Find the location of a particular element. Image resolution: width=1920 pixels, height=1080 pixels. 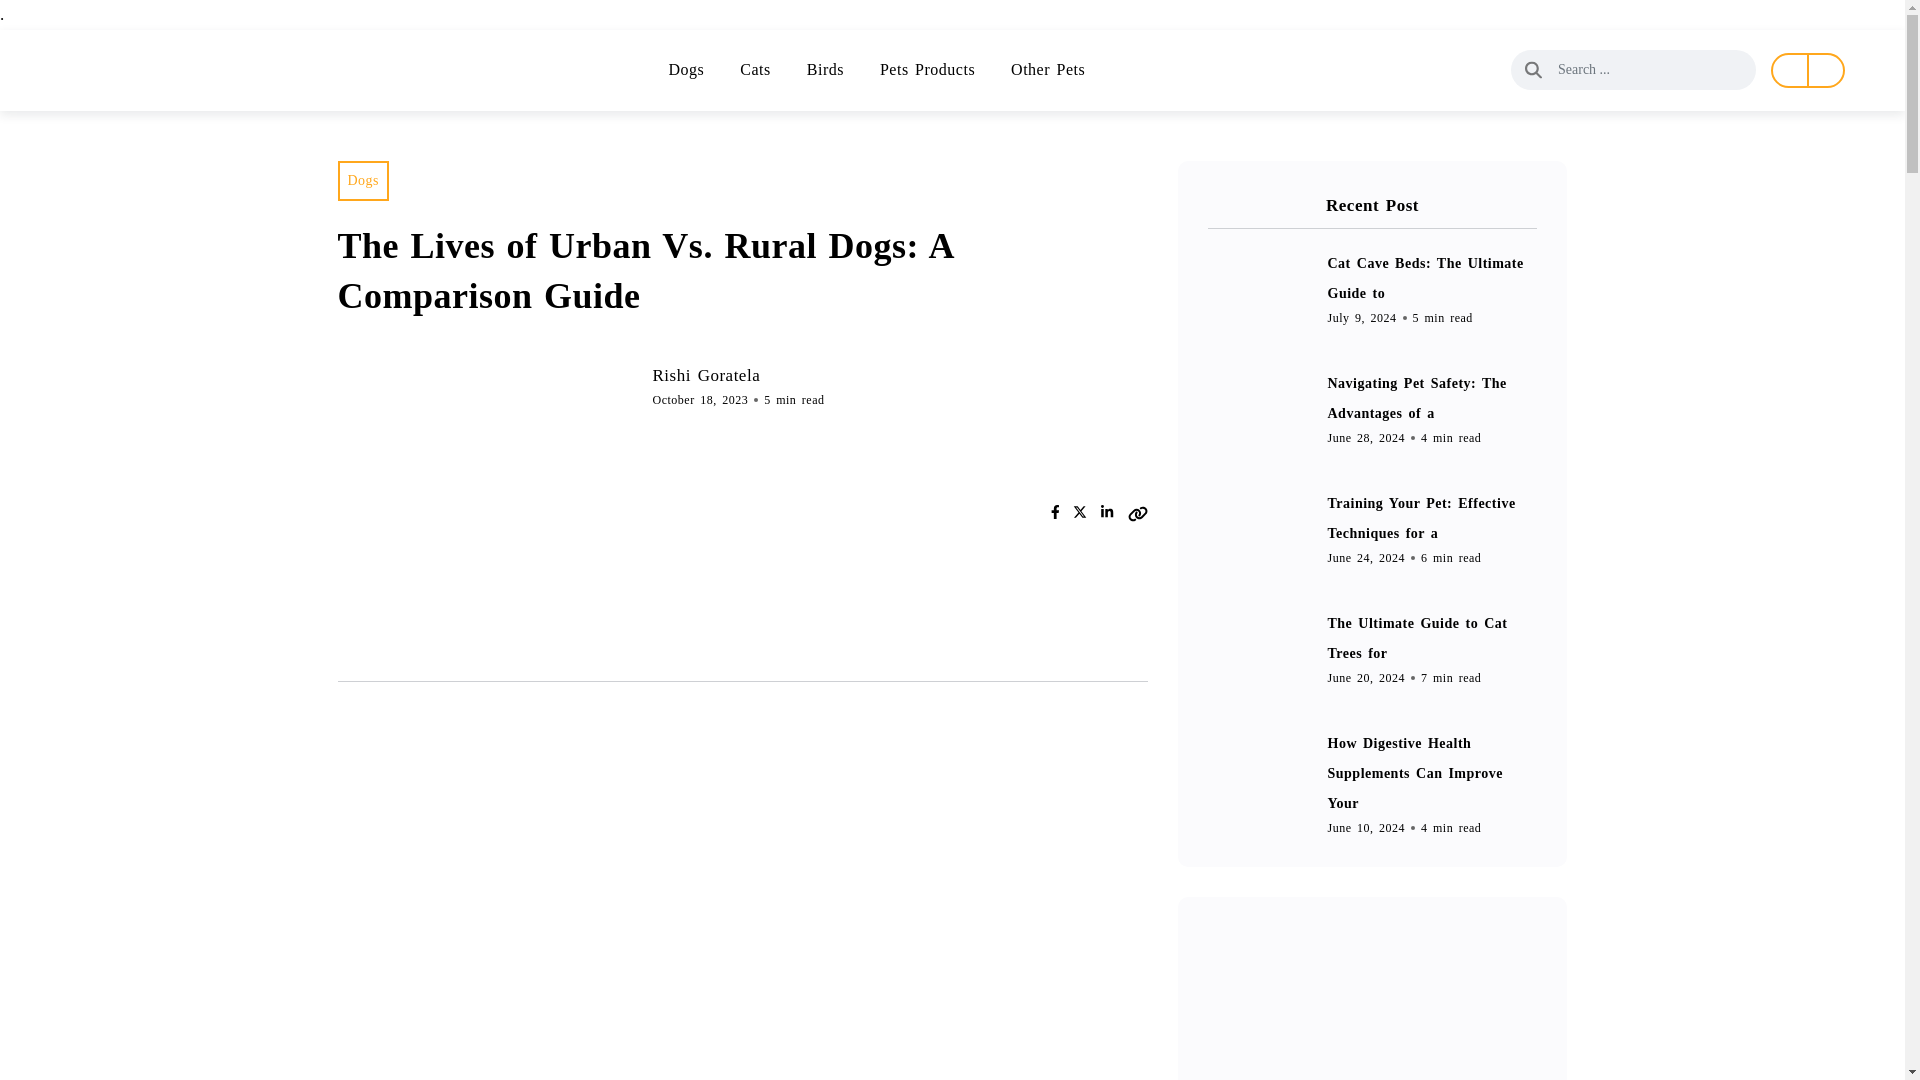

Pets Nurturing is located at coordinates (134, 70).